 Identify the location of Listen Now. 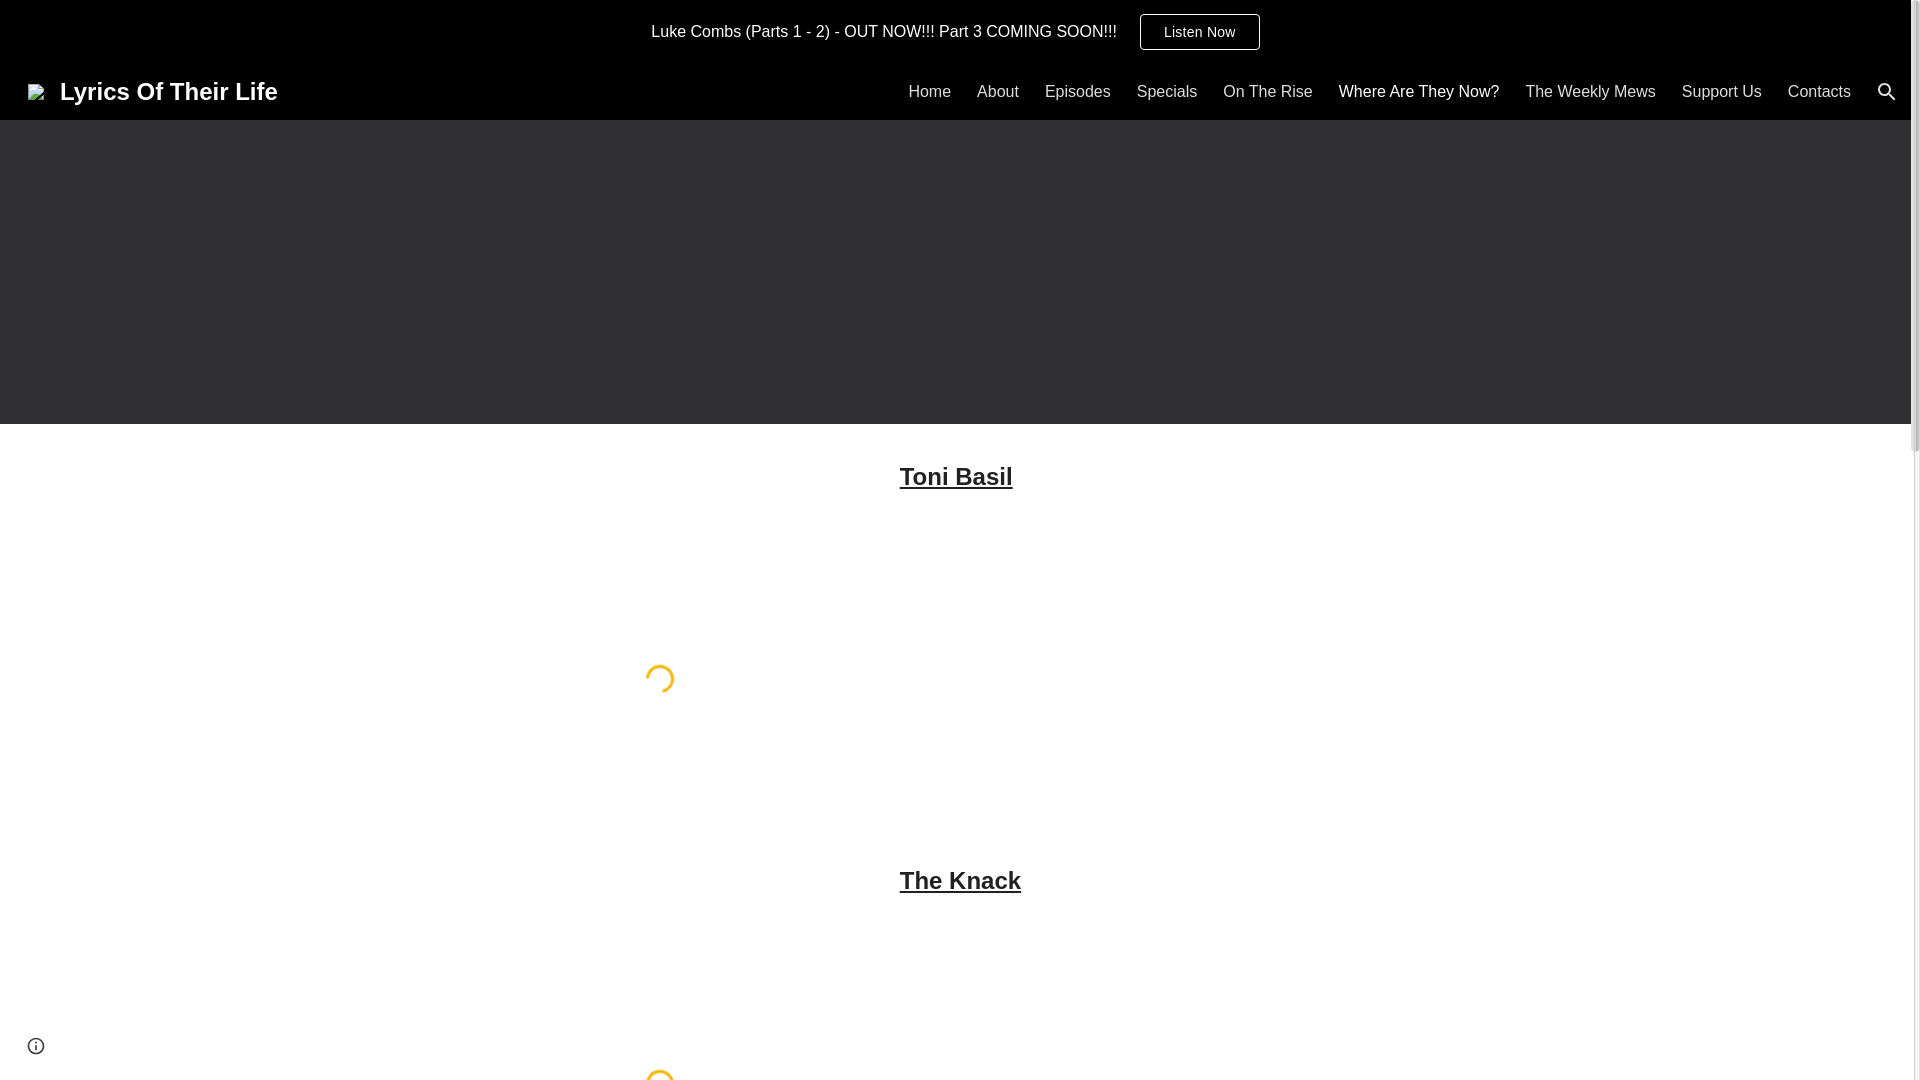
(1200, 32).